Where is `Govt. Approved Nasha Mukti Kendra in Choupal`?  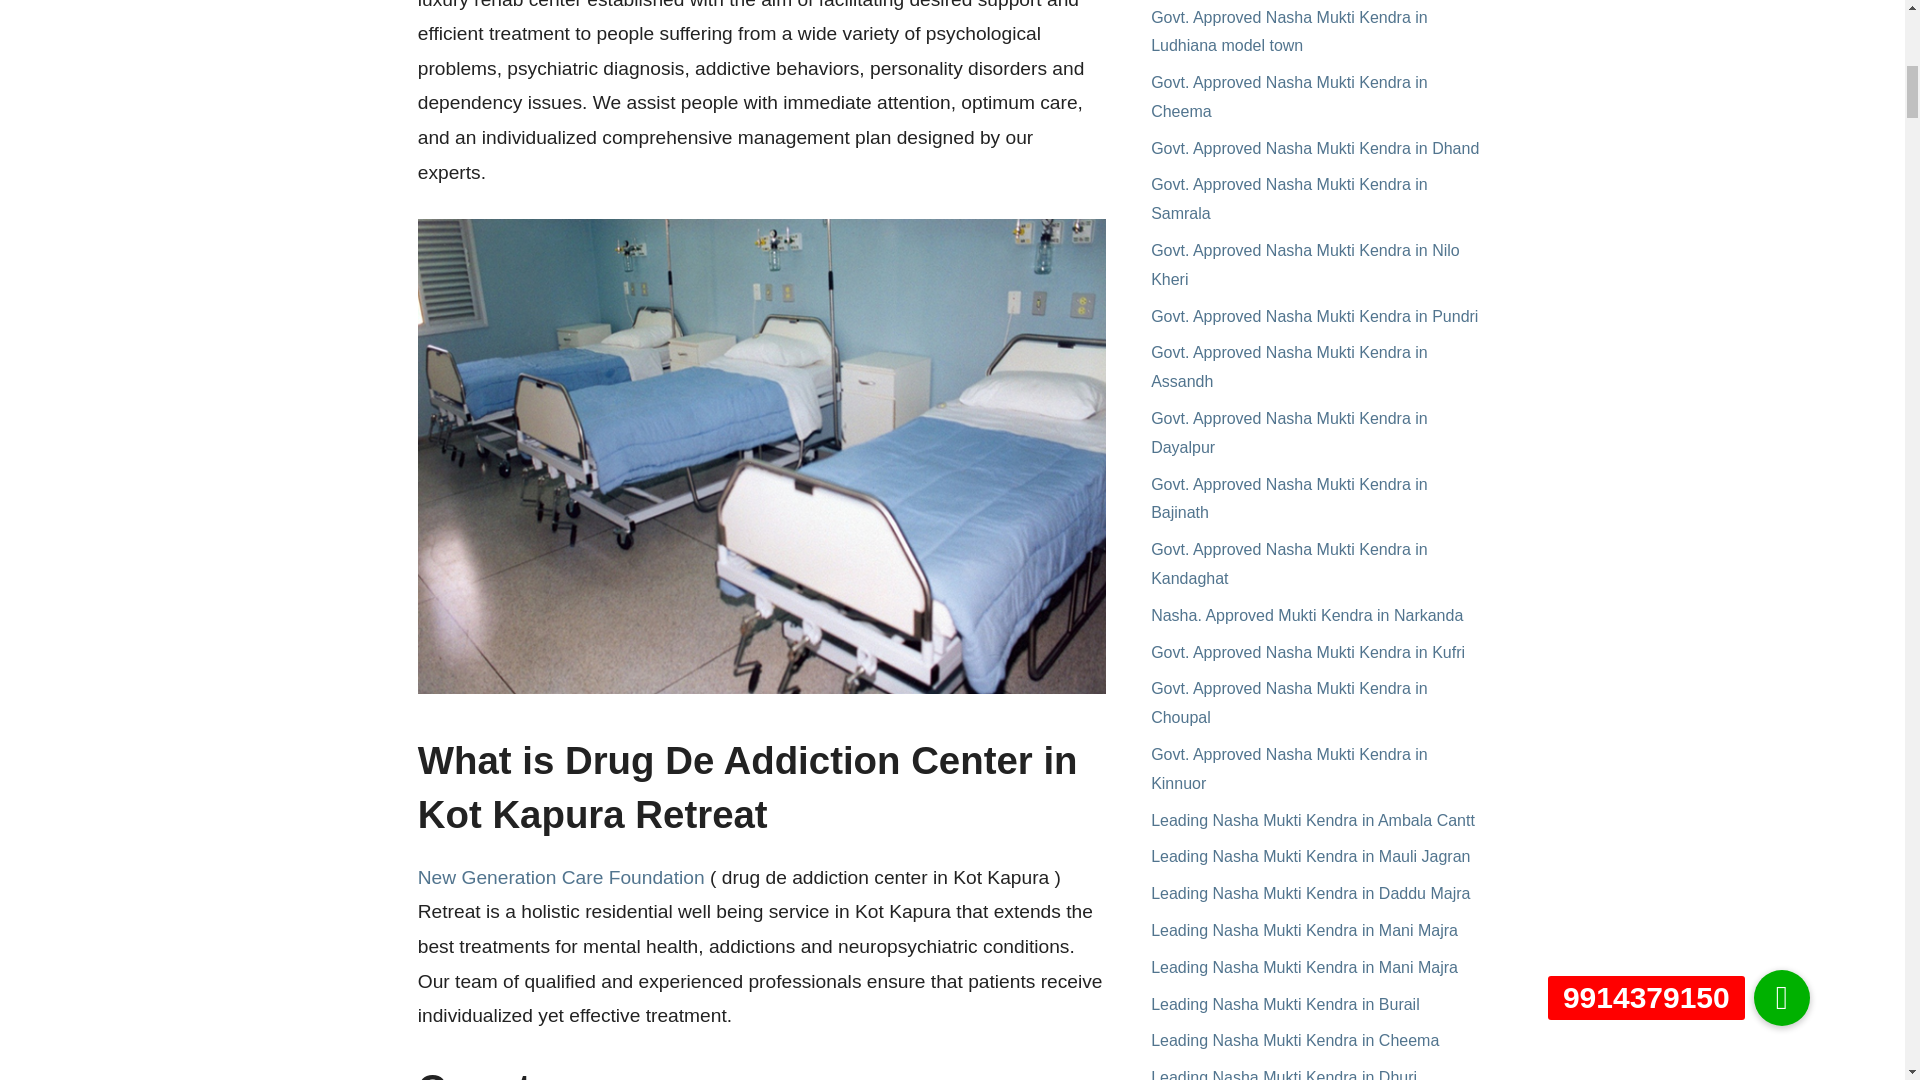 Govt. Approved Nasha Mukti Kendra in Choupal is located at coordinates (1289, 702).